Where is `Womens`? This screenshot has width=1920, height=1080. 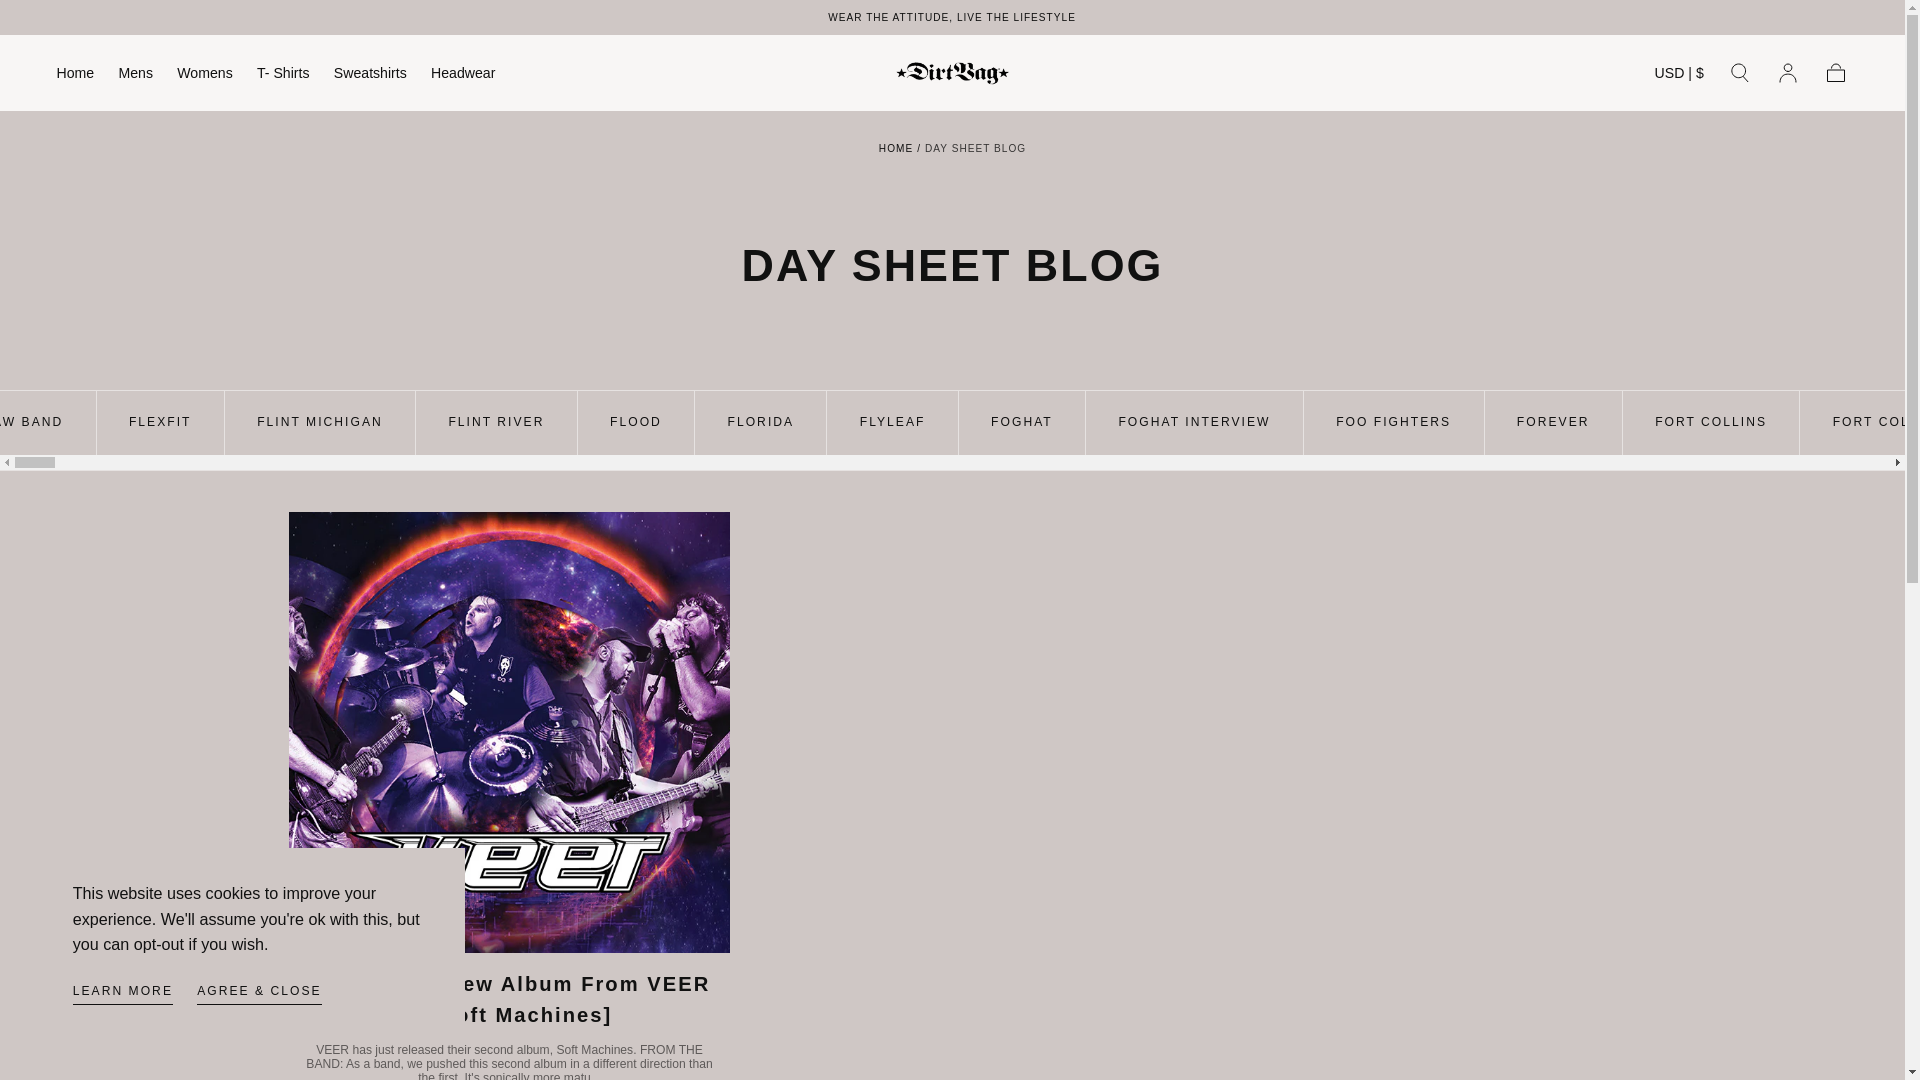
Womens is located at coordinates (204, 76).